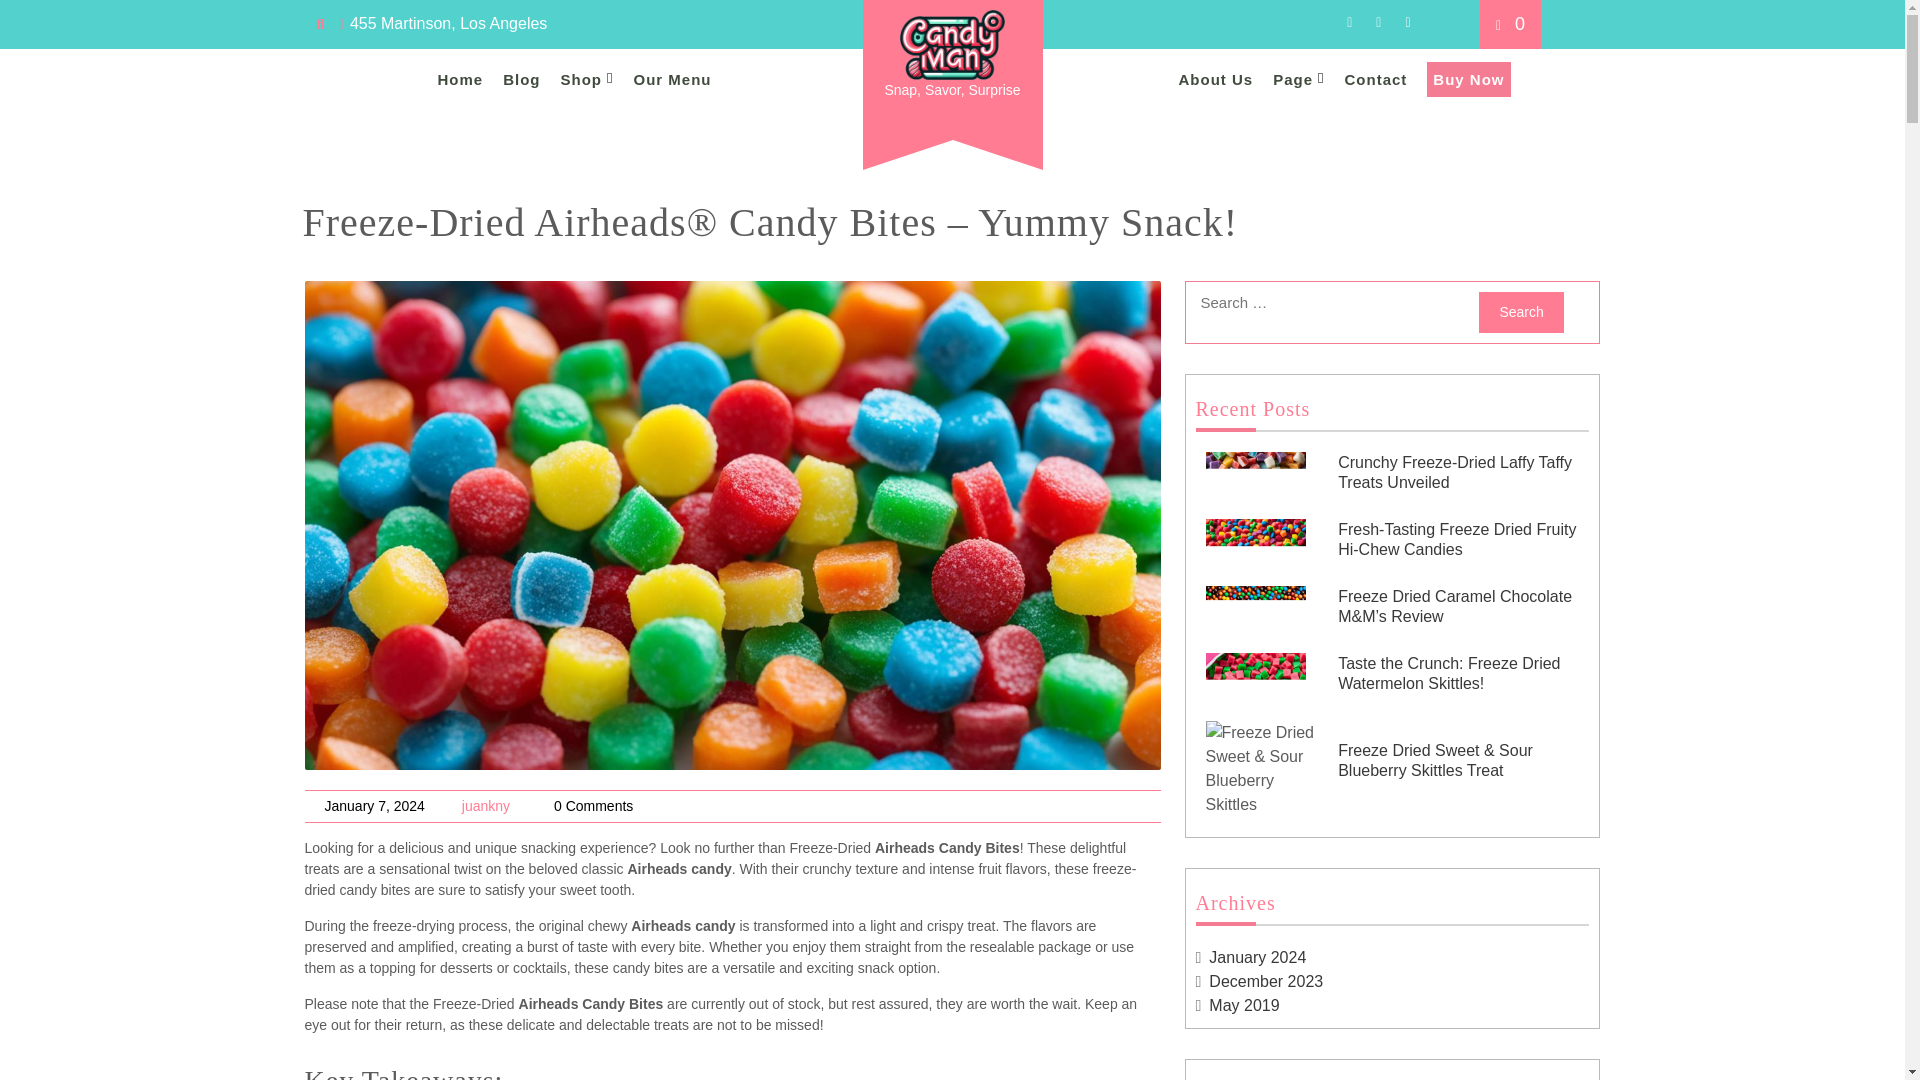  What do you see at coordinates (1520, 312) in the screenshot?
I see `Search` at bounding box center [1520, 312].